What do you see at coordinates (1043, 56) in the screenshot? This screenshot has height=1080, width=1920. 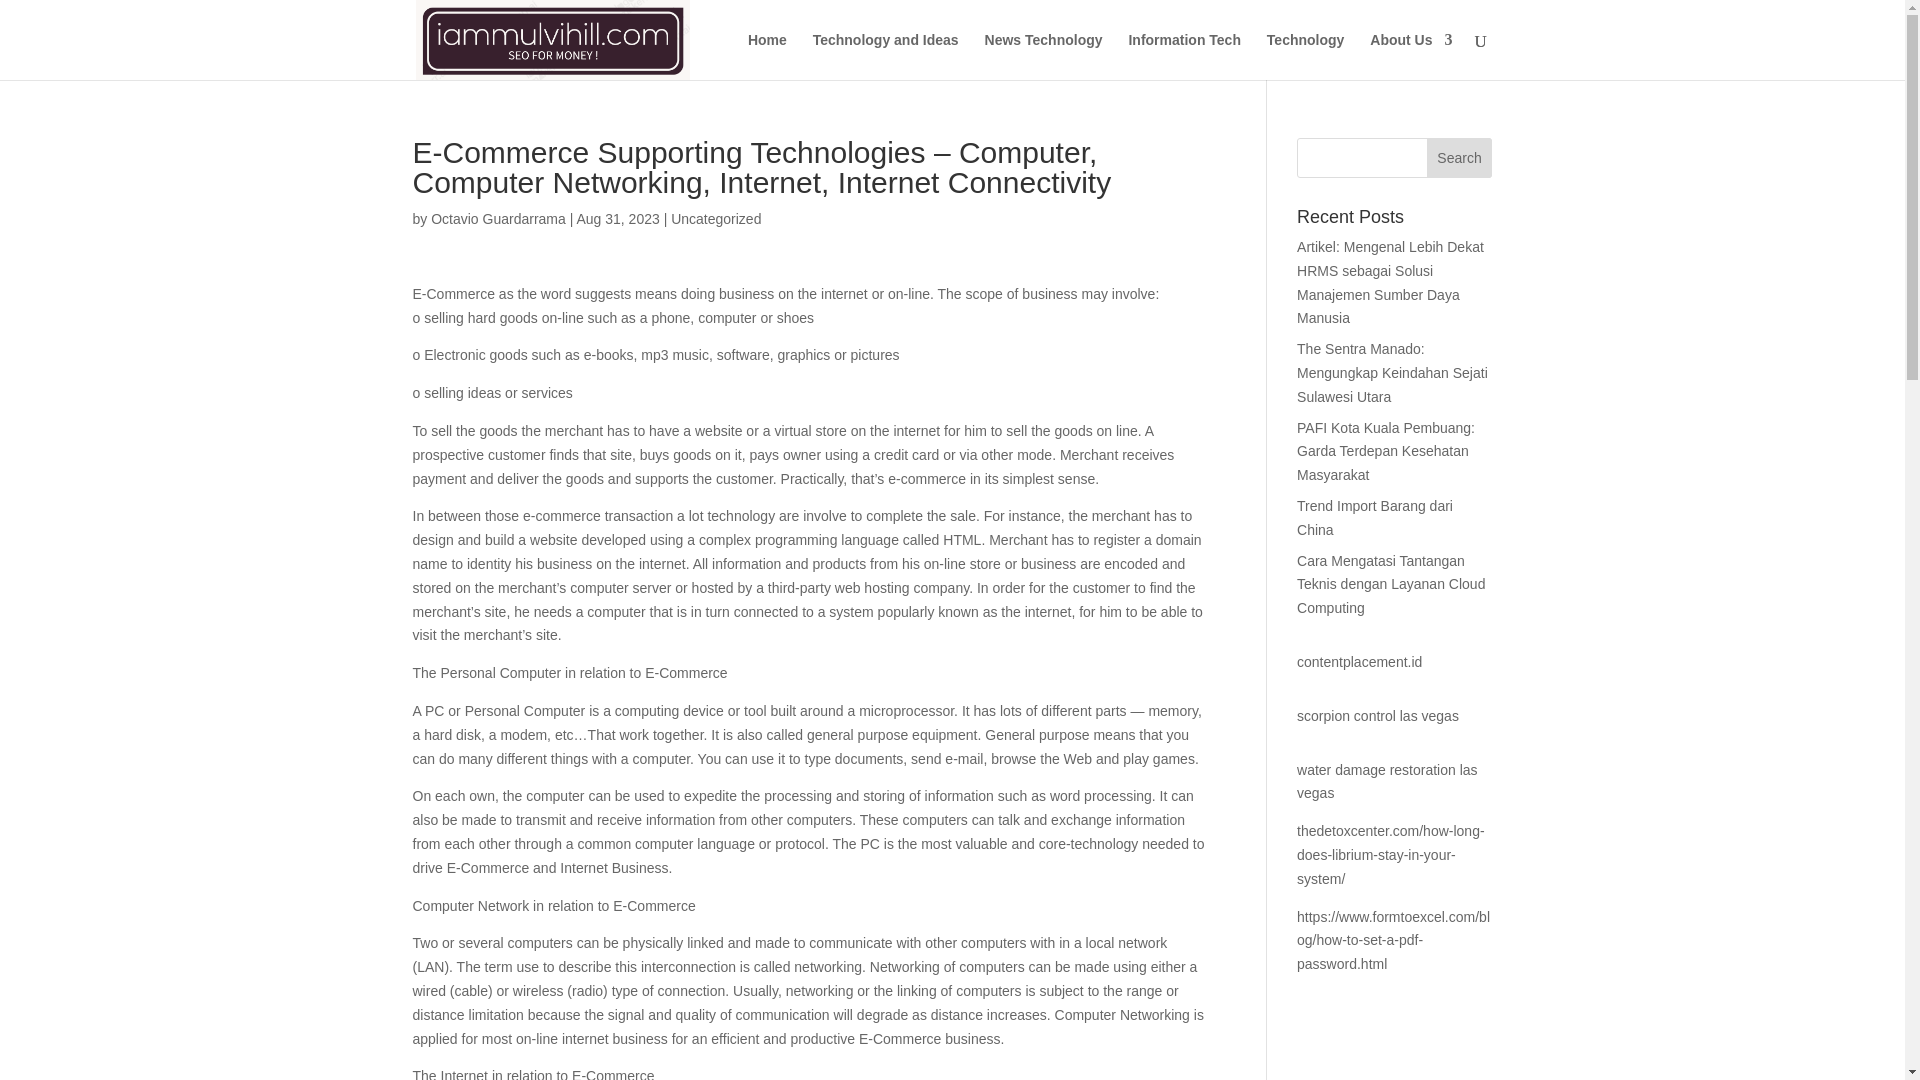 I see `News Technology` at bounding box center [1043, 56].